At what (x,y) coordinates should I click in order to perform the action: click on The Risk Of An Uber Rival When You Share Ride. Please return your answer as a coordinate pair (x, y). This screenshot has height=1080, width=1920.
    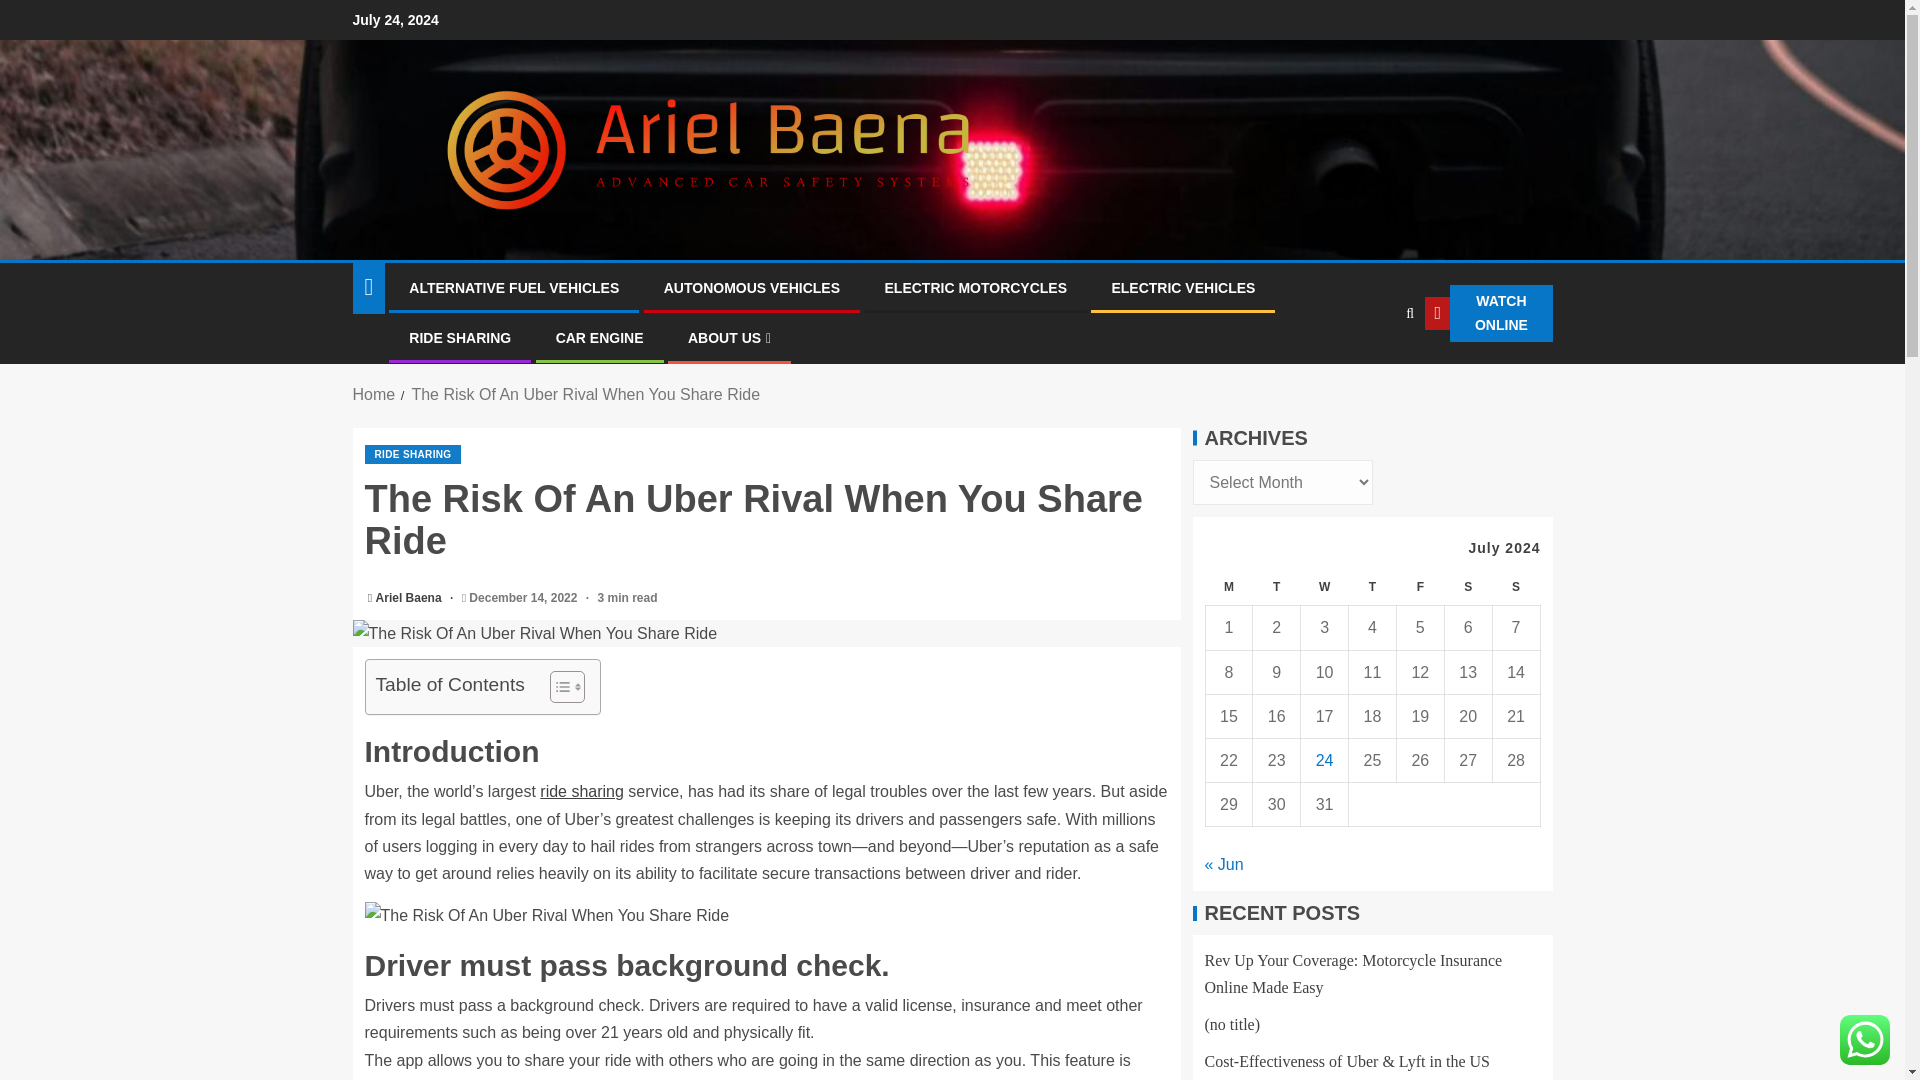
    Looking at the image, I should click on (546, 914).